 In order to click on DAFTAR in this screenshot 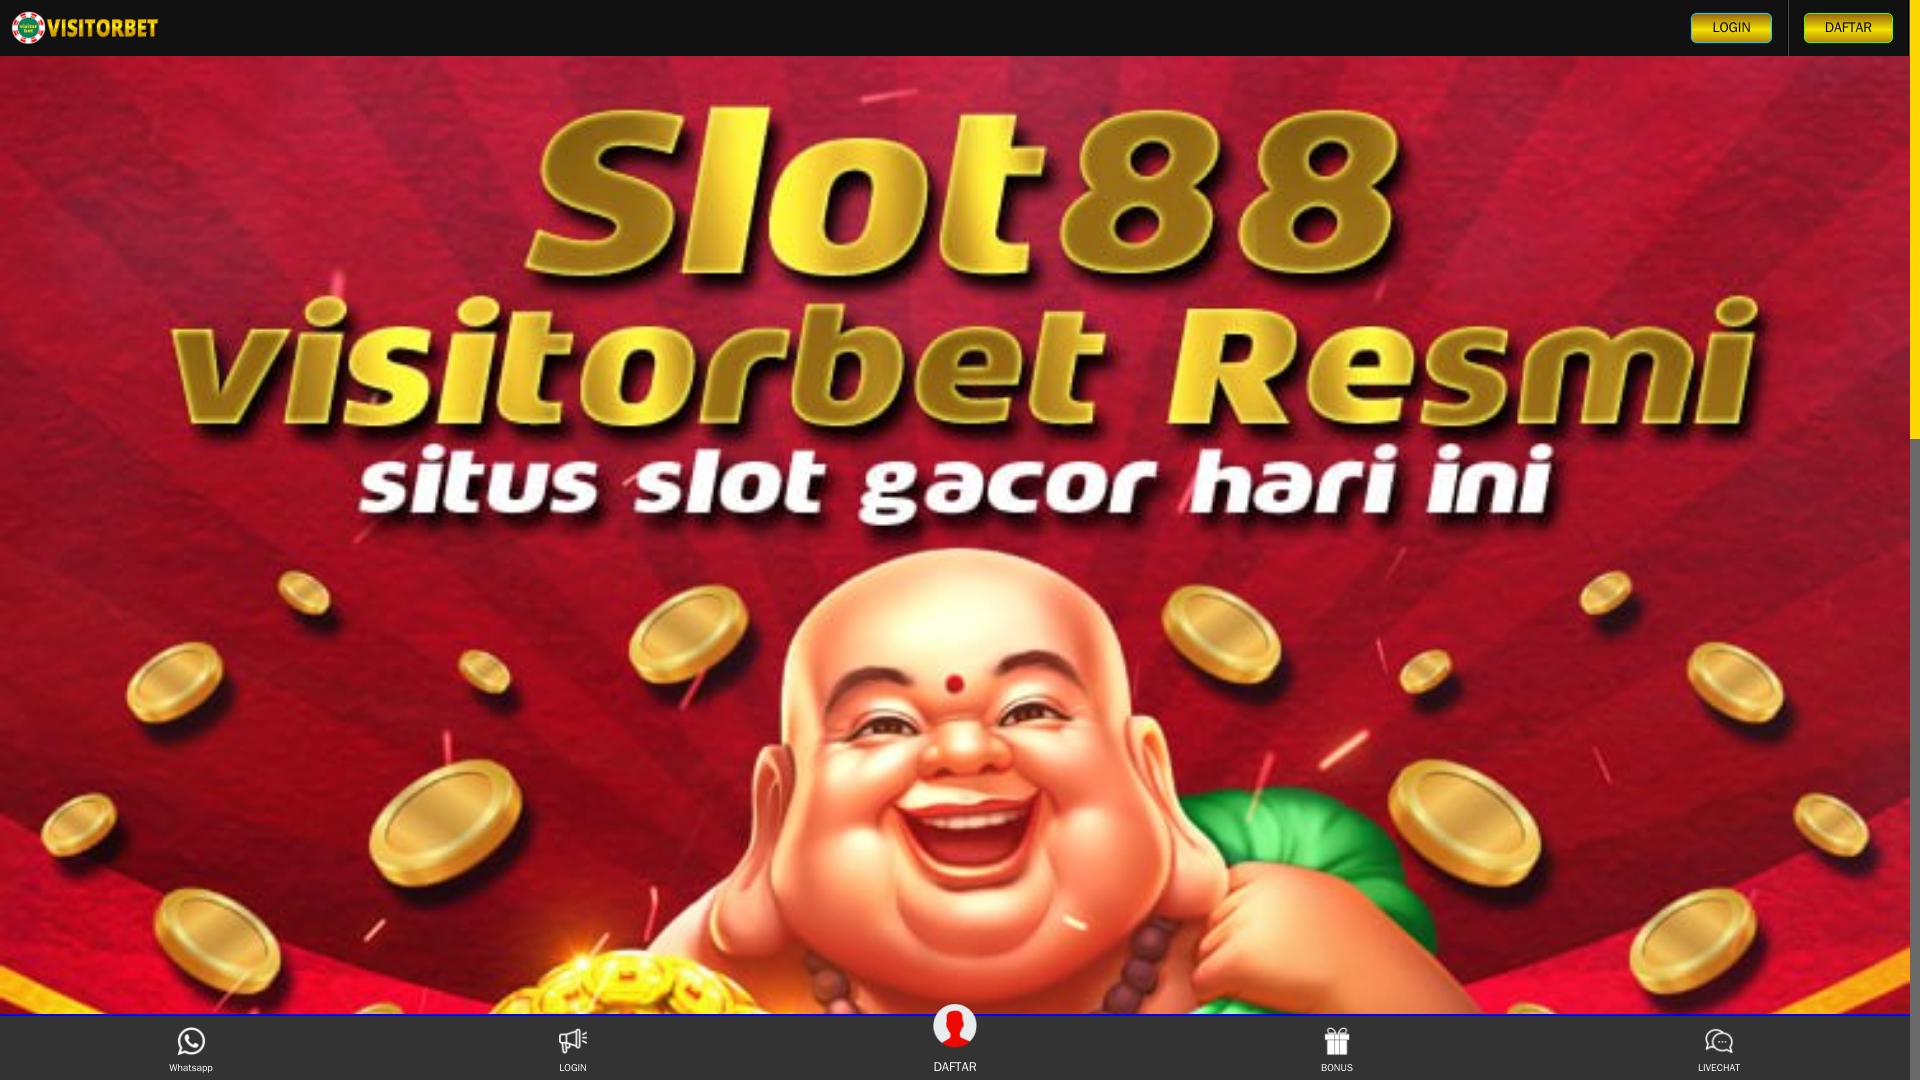, I will do `click(1848, 28)`.